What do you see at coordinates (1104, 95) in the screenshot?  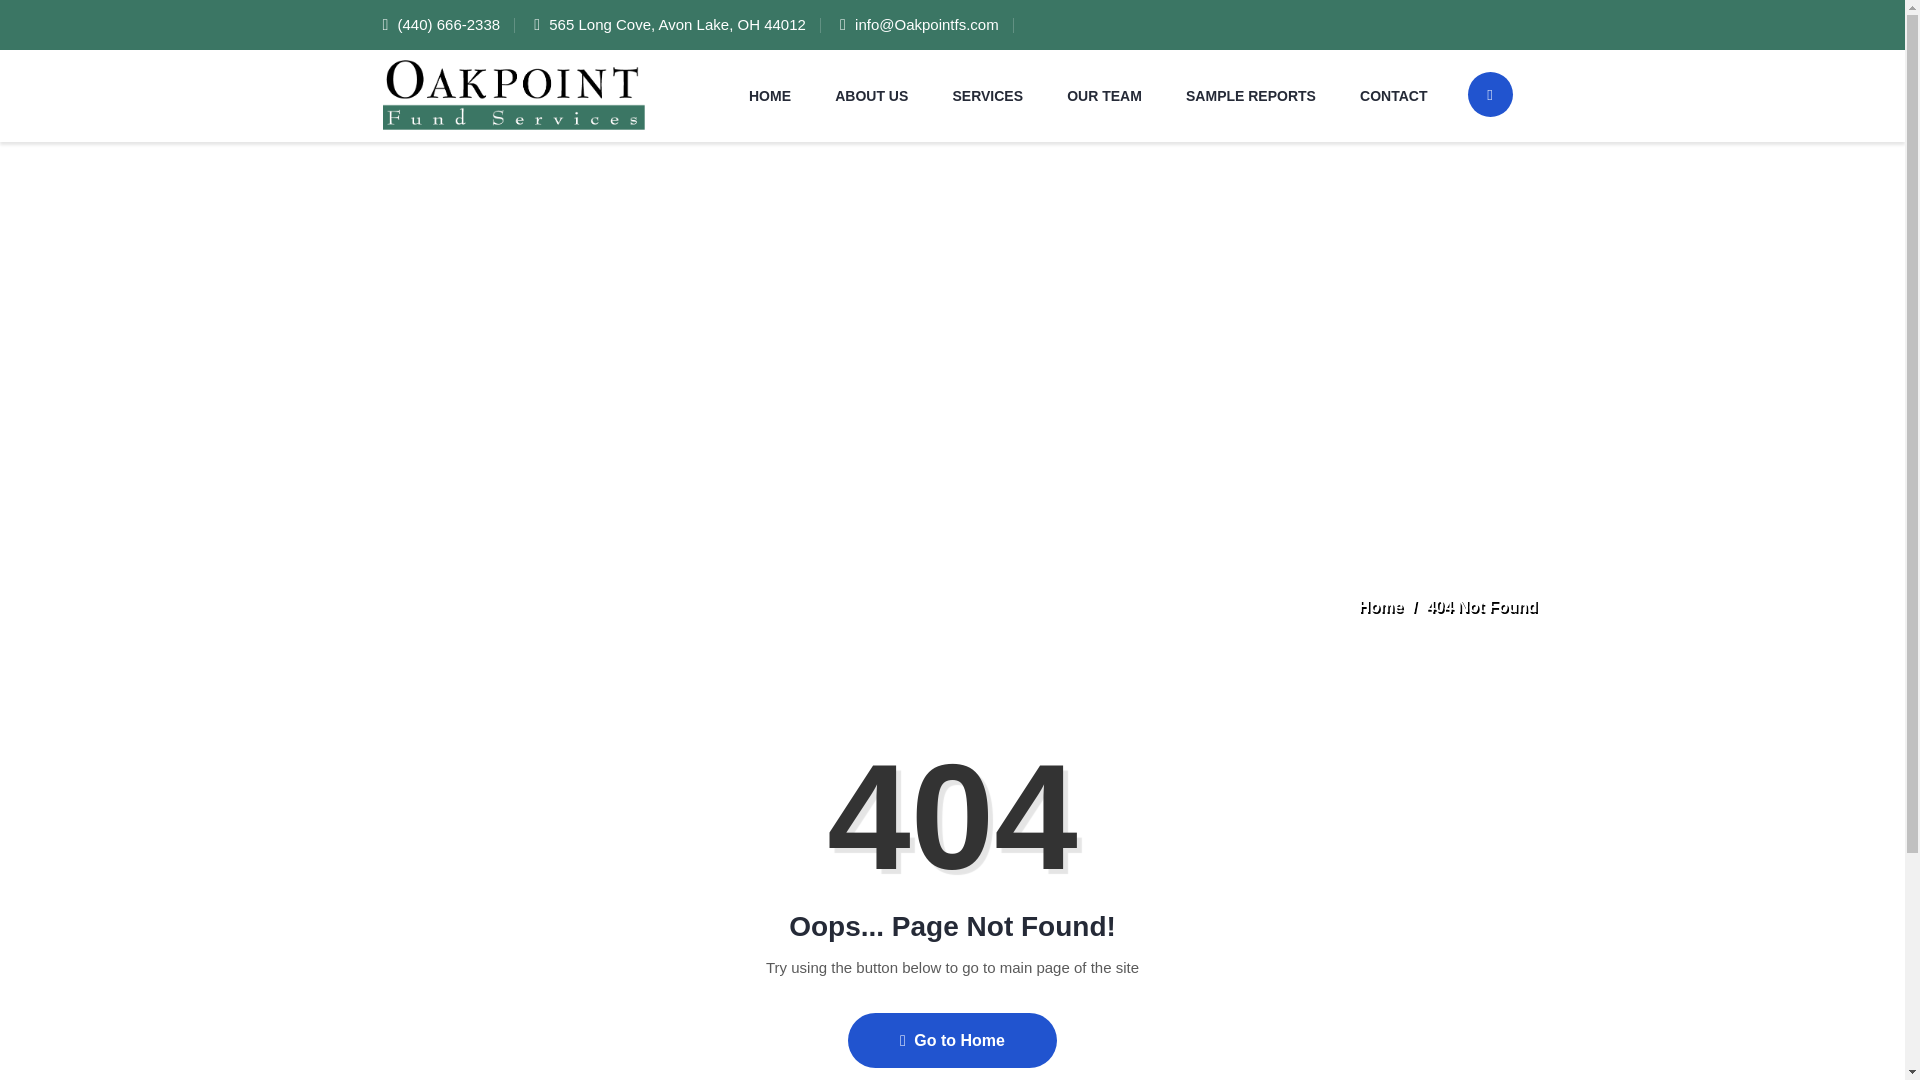 I see `OUR TEAM` at bounding box center [1104, 95].